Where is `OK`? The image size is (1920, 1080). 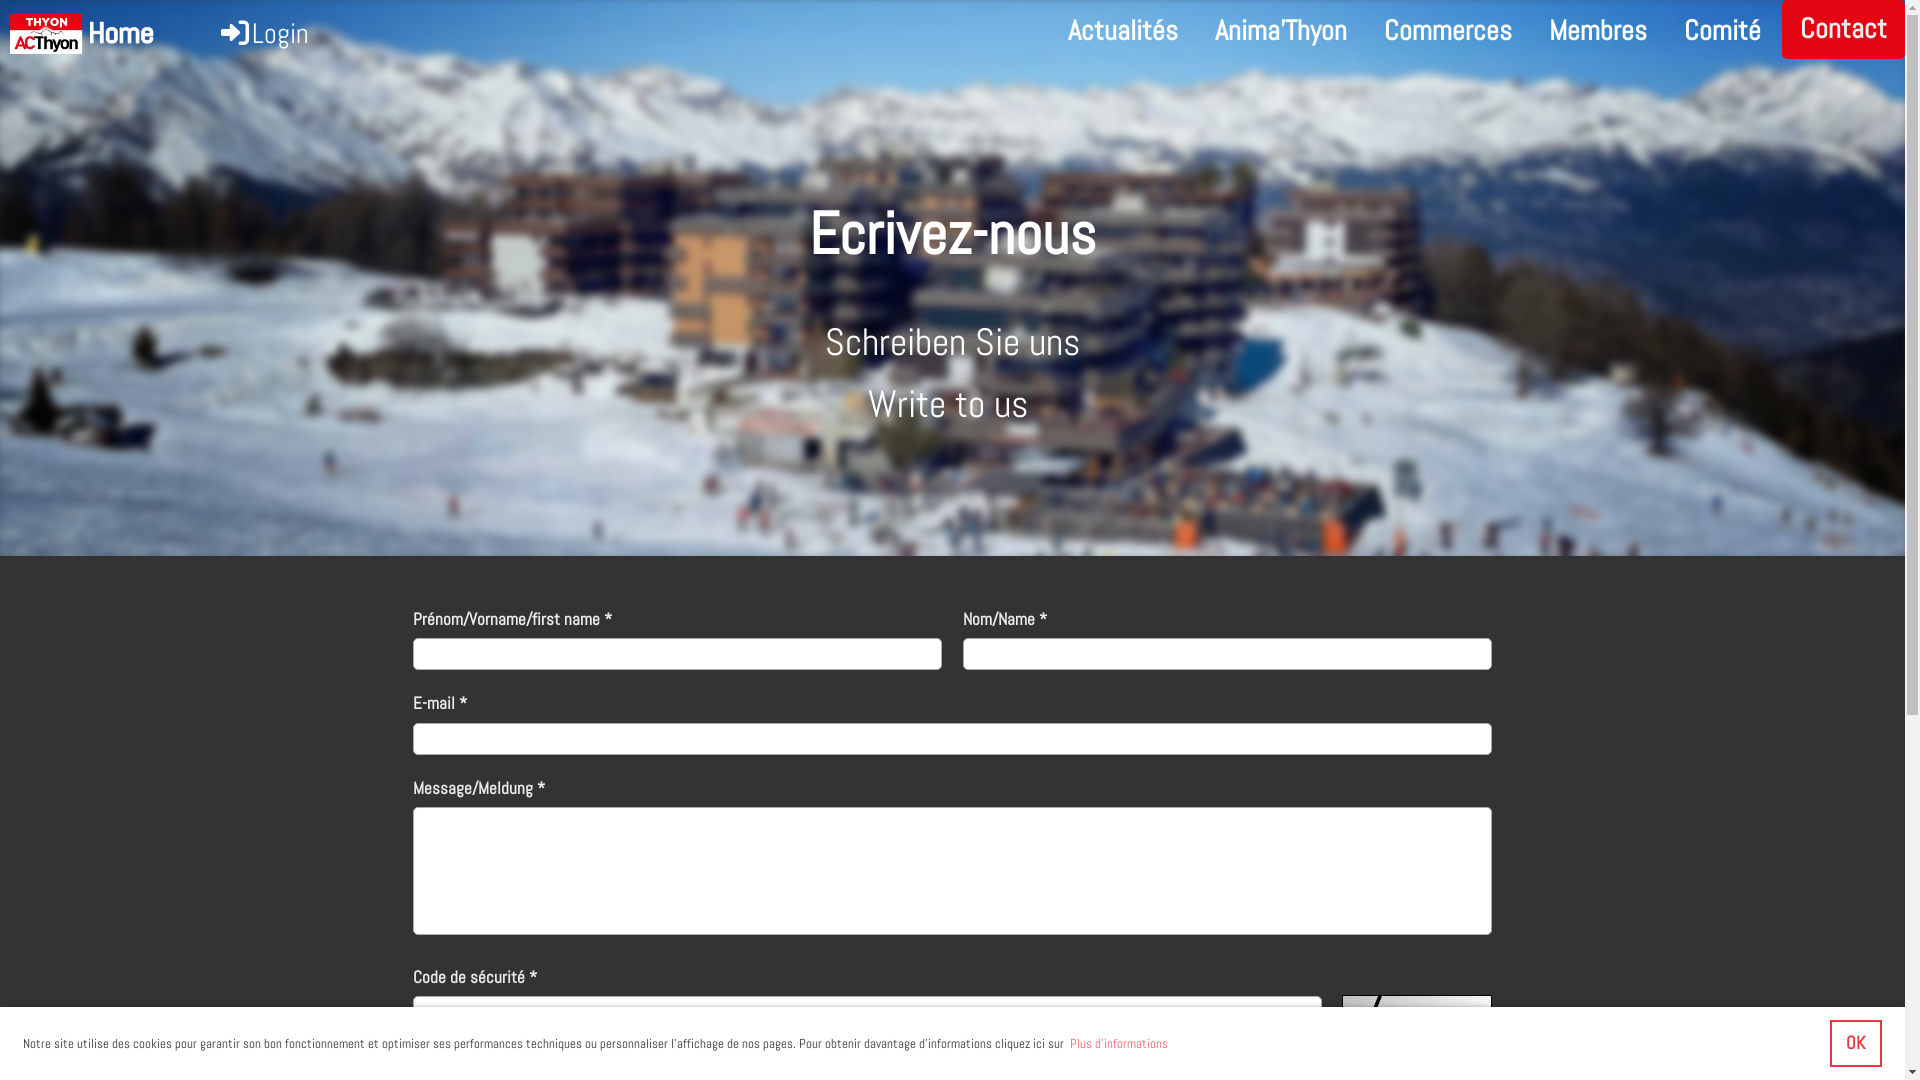
OK is located at coordinates (1856, 1044).